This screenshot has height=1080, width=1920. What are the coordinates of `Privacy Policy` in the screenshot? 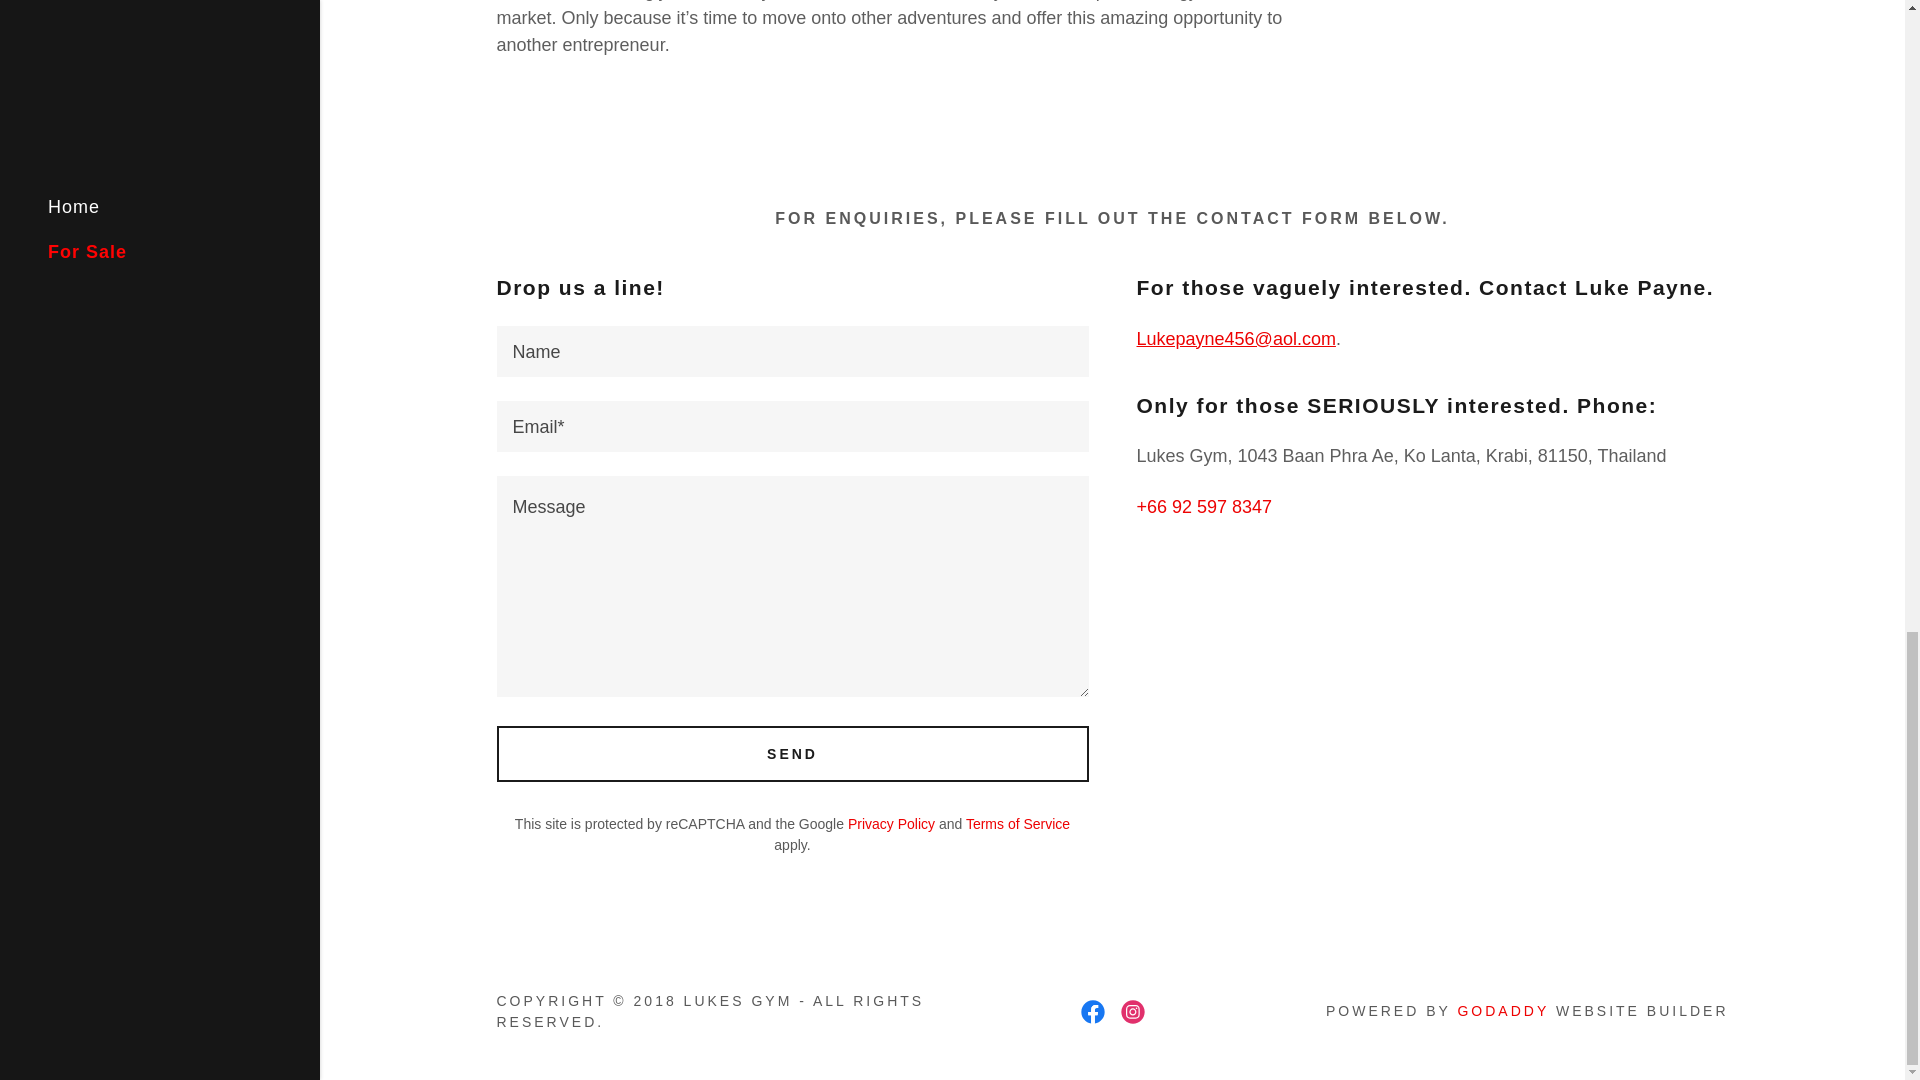 It's located at (892, 822).